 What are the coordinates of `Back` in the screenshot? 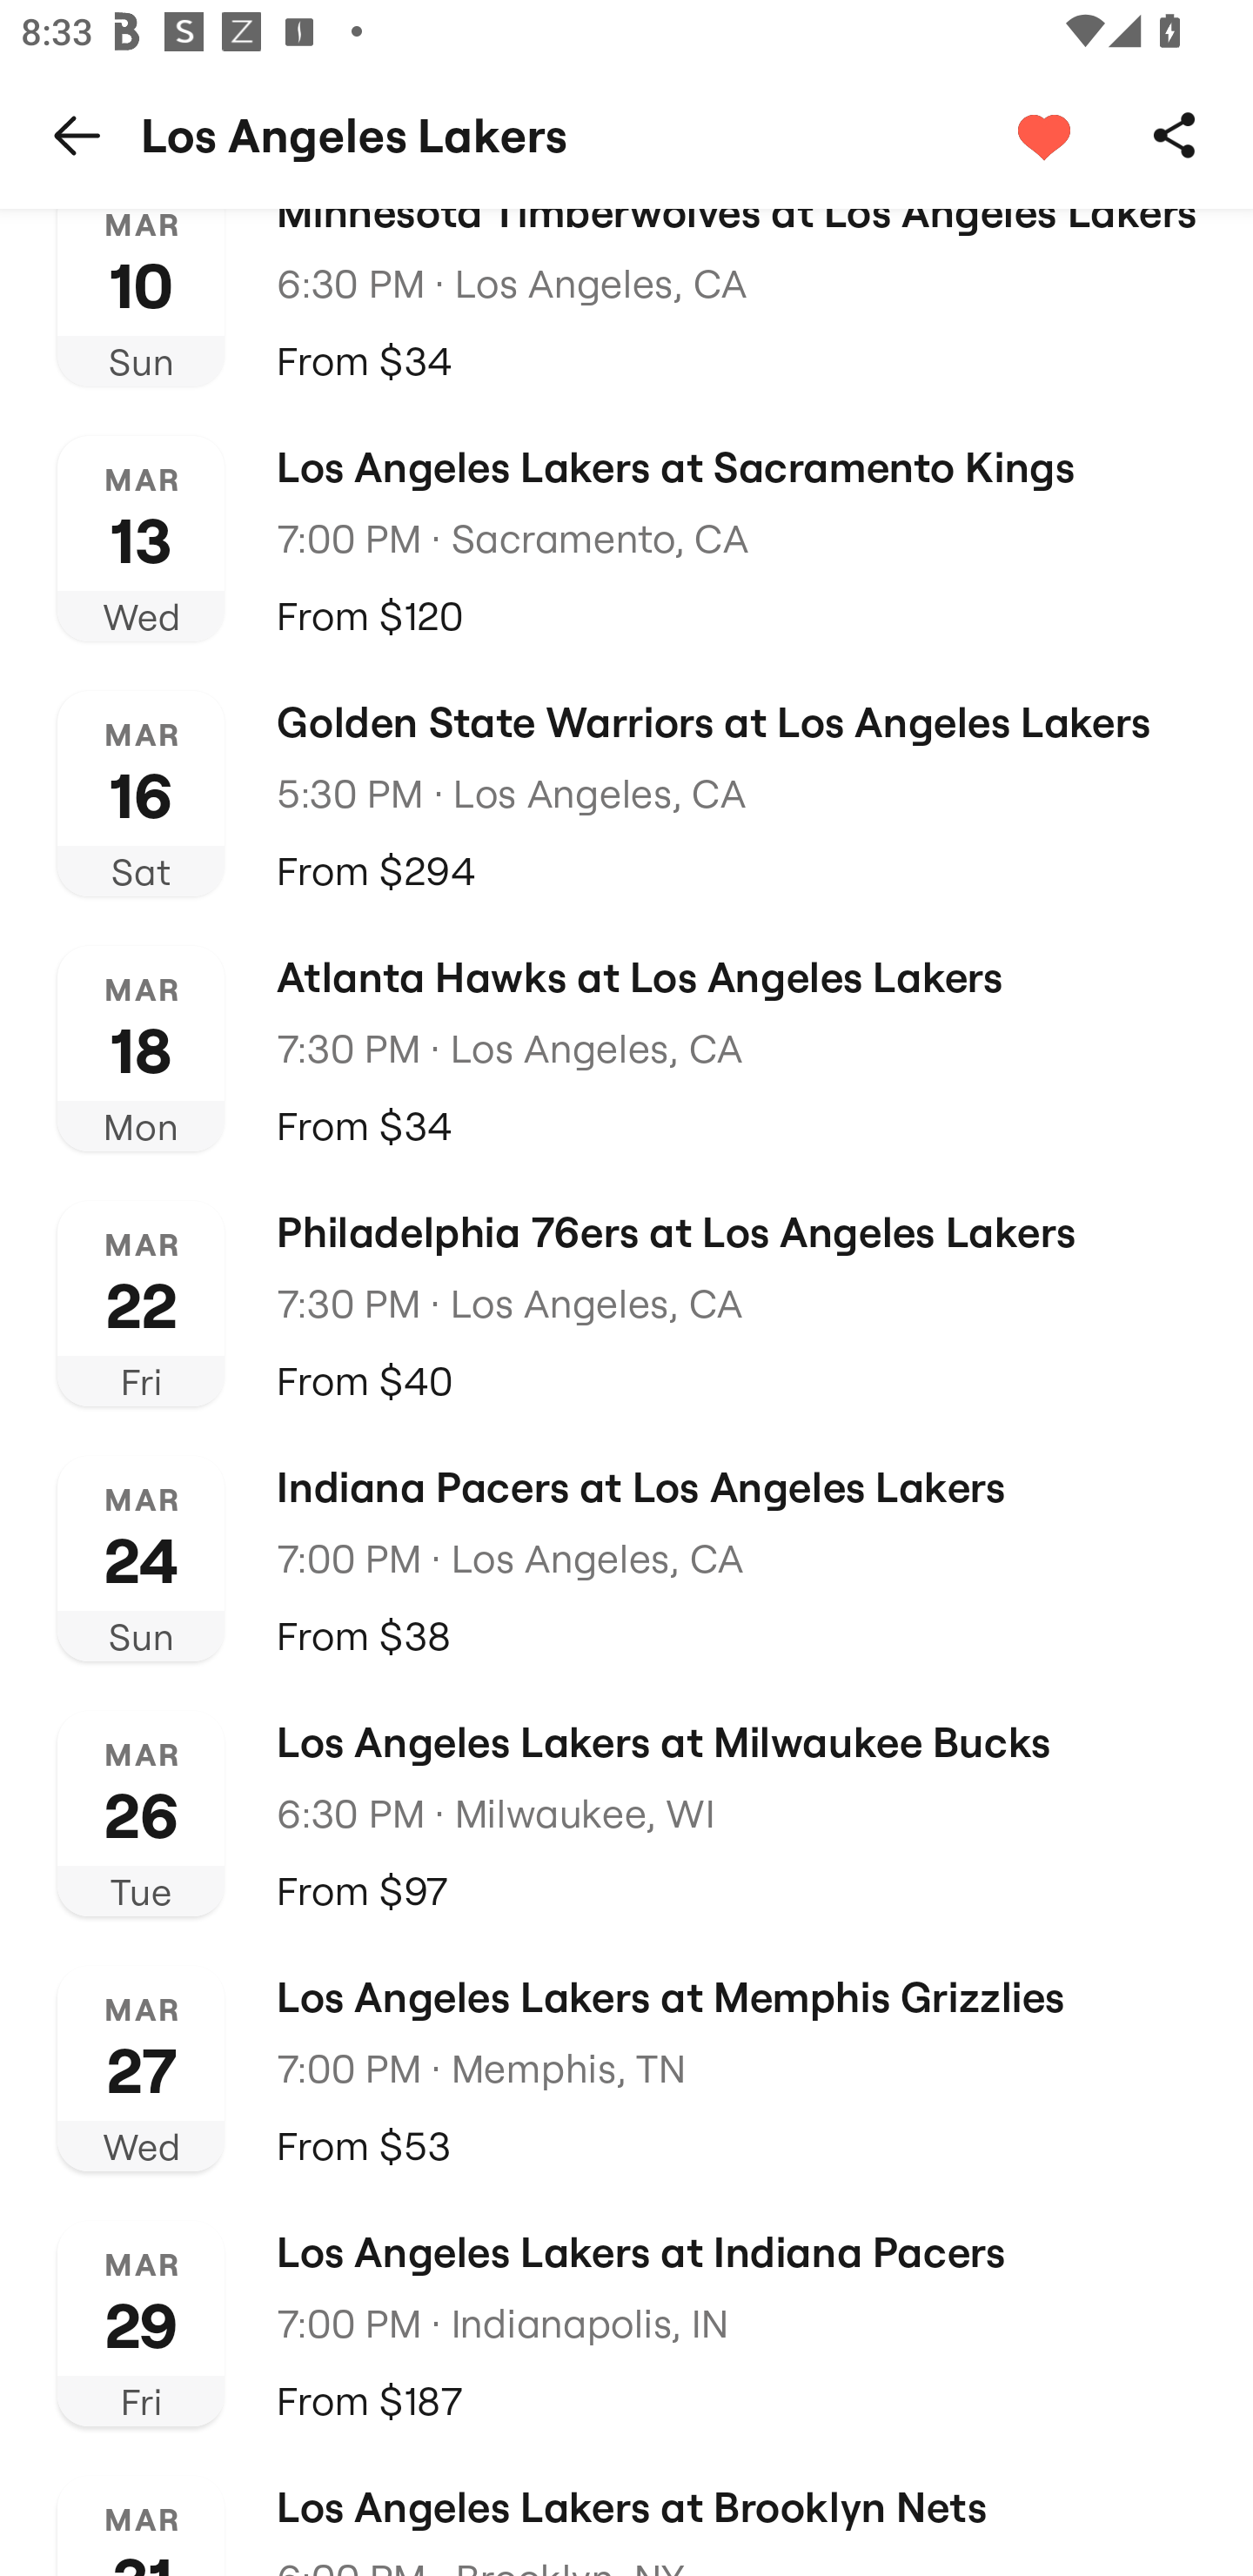 It's located at (77, 134).